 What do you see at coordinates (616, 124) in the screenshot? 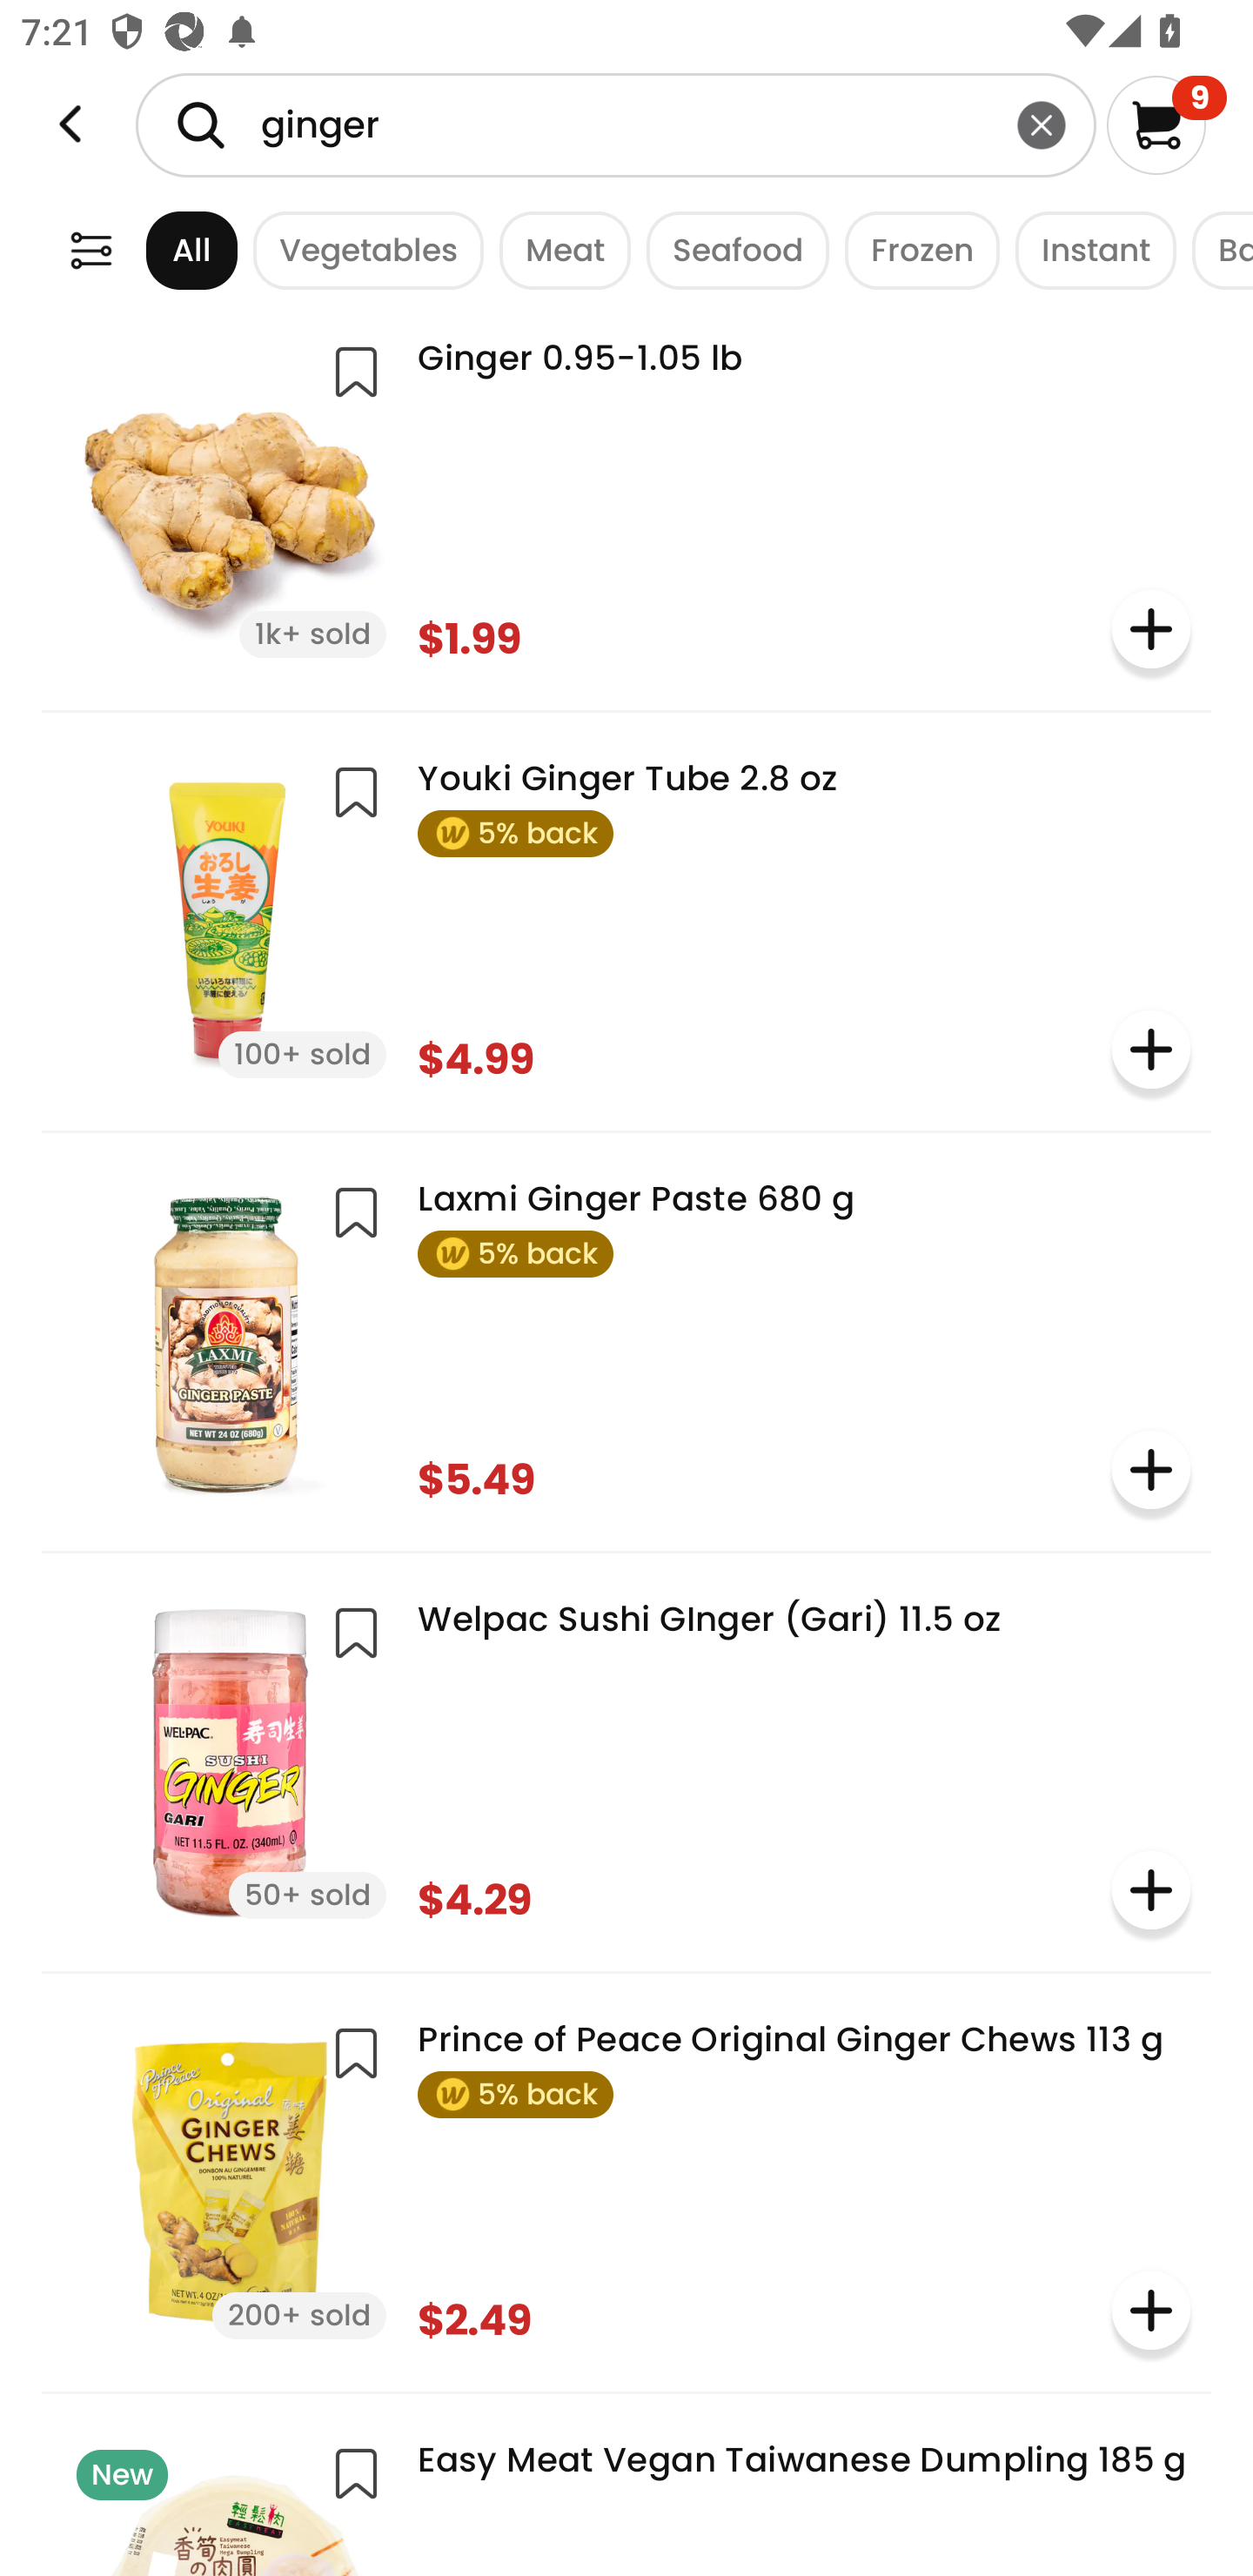
I see `ginger` at bounding box center [616, 124].